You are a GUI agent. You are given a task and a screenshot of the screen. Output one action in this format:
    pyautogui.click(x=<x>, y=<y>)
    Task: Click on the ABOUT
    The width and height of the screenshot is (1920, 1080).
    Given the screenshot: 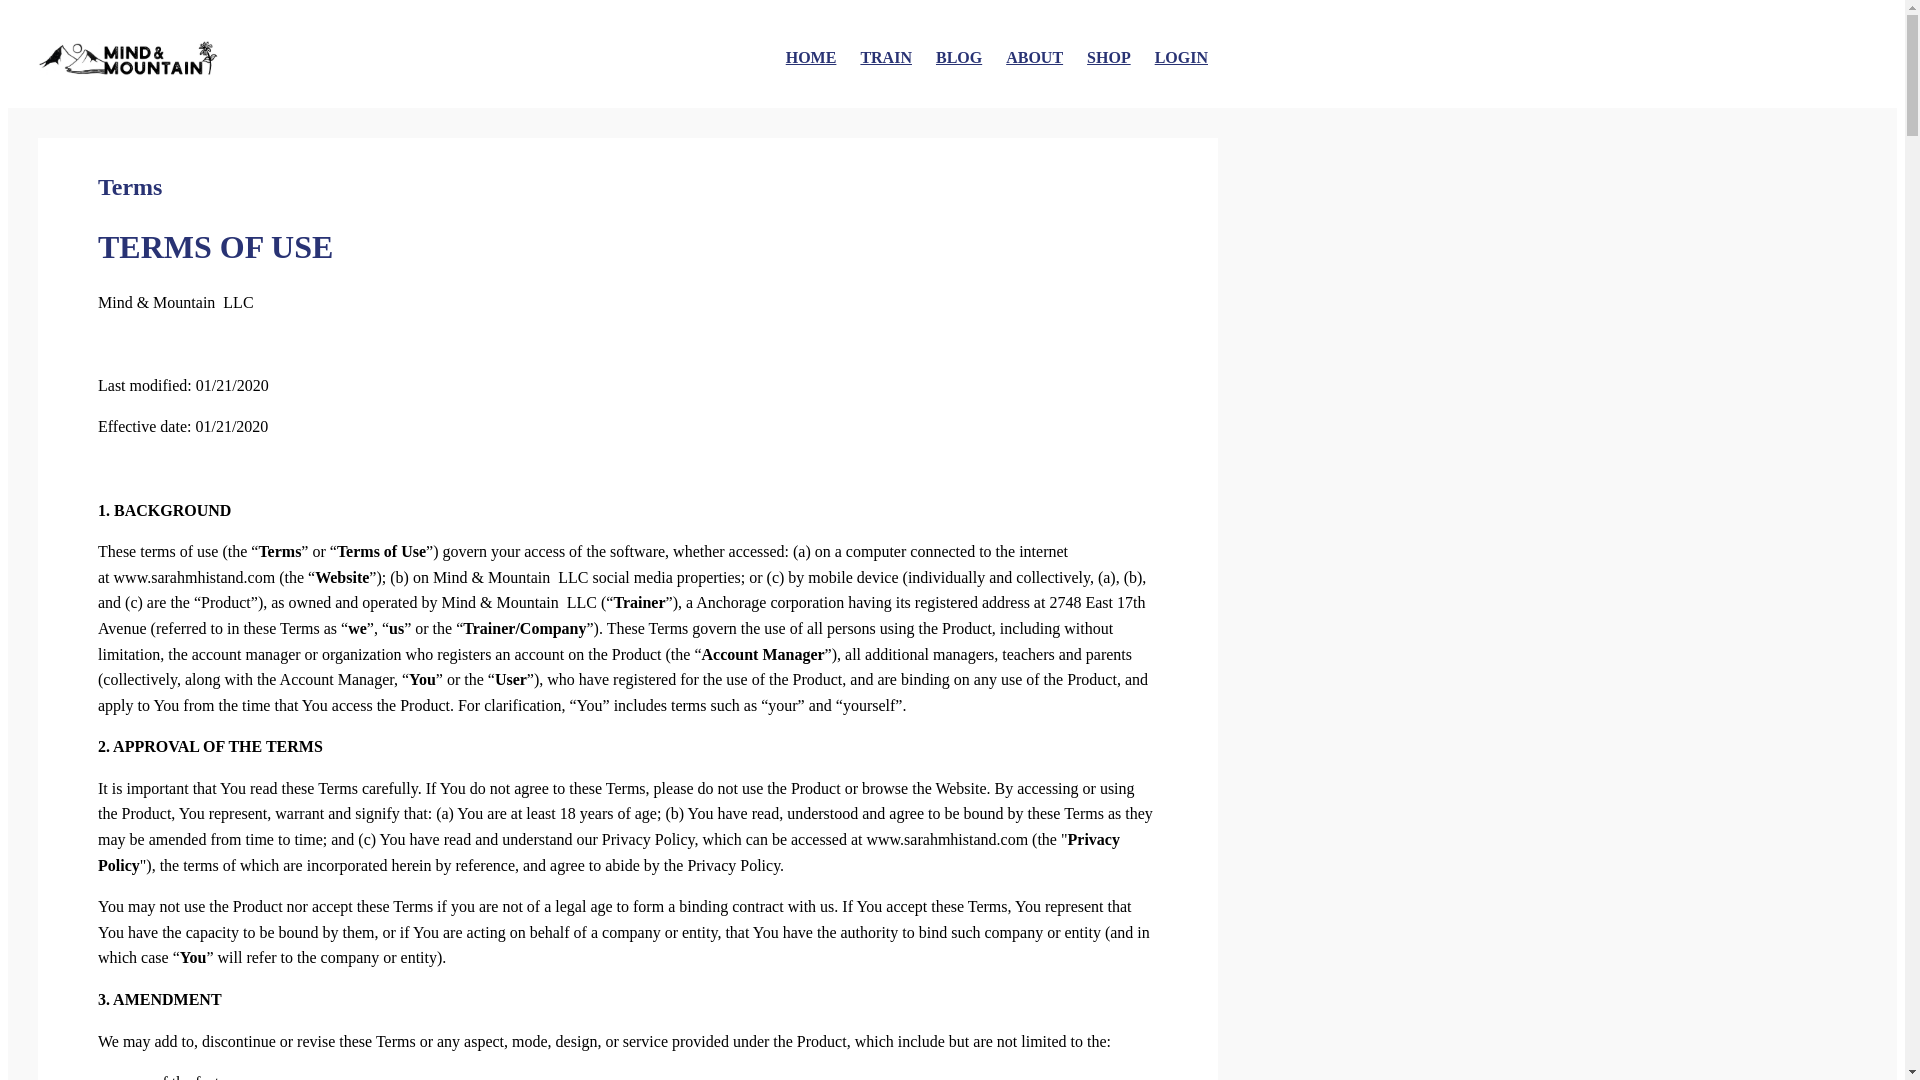 What is the action you would take?
    pyautogui.click(x=1034, y=57)
    